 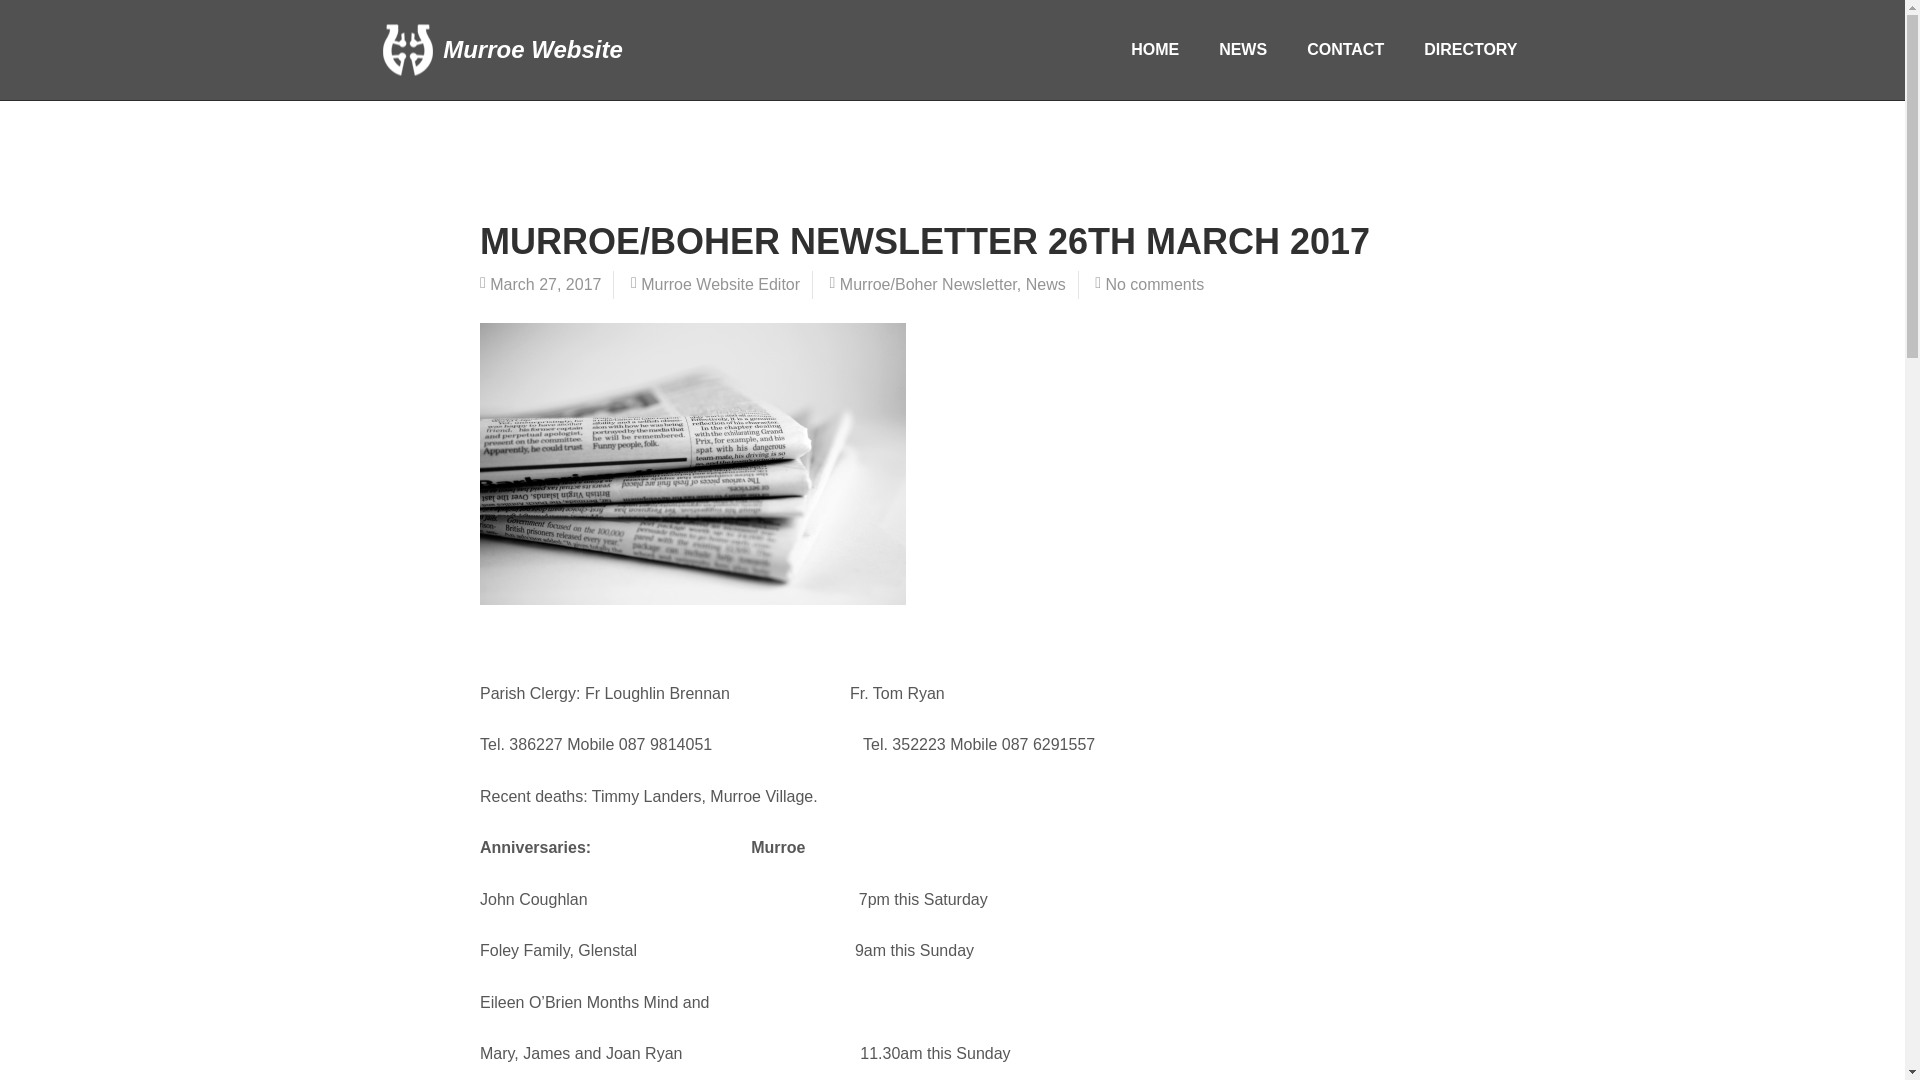 What do you see at coordinates (1344, 50) in the screenshot?
I see `CONTACT` at bounding box center [1344, 50].